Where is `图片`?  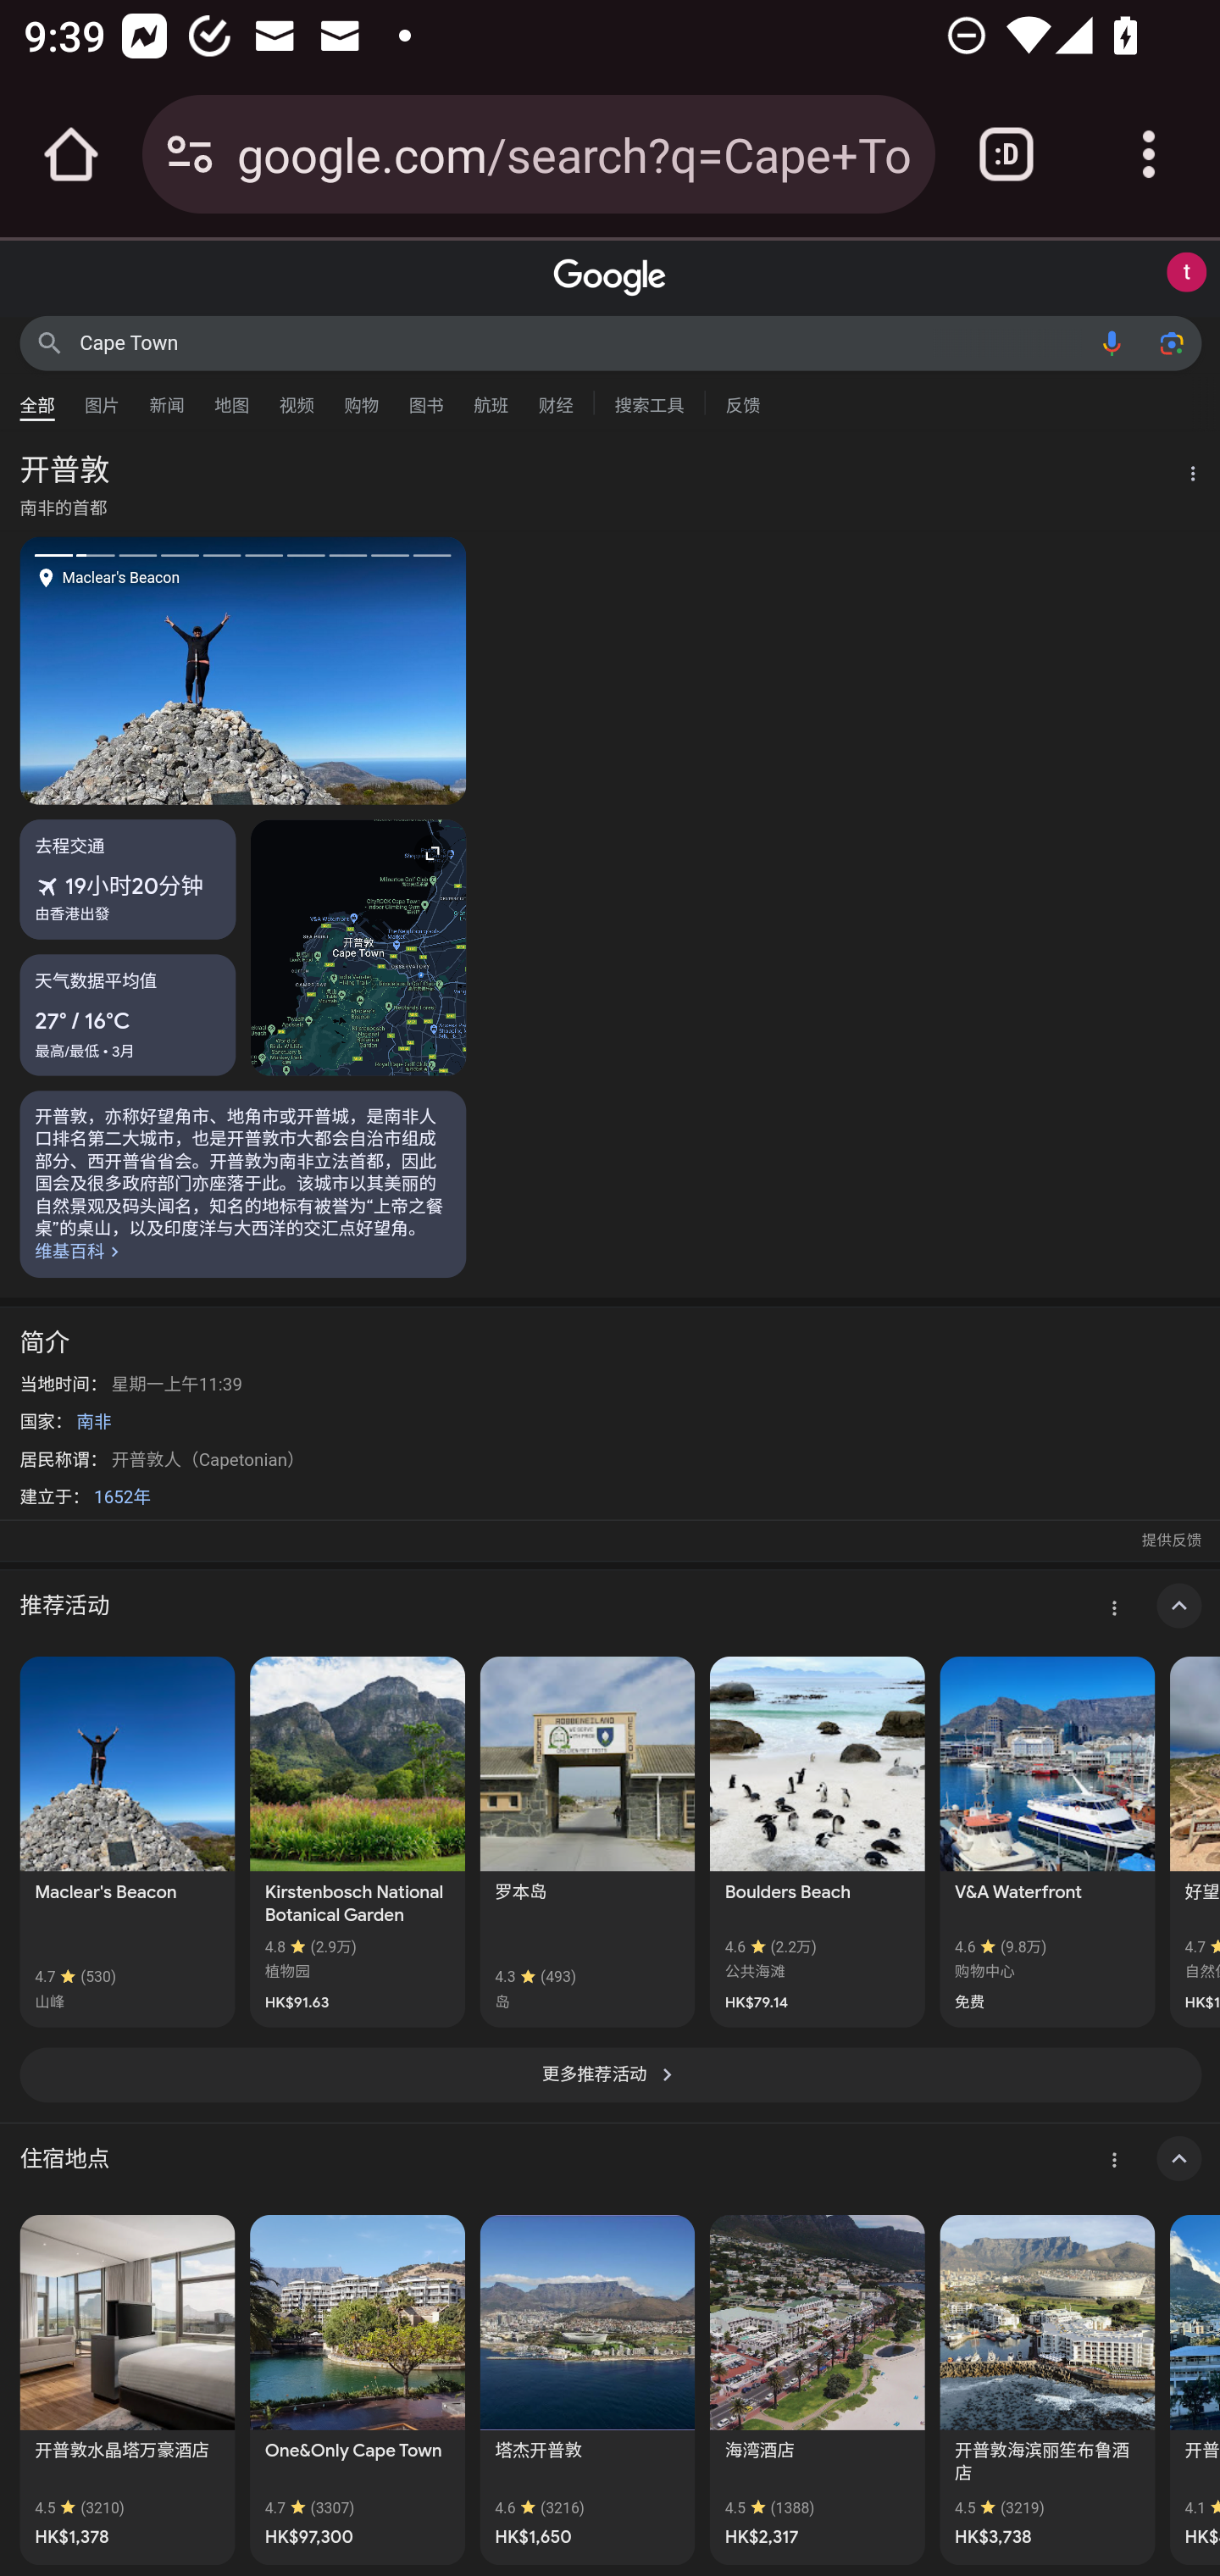
图片 is located at coordinates (102, 397).